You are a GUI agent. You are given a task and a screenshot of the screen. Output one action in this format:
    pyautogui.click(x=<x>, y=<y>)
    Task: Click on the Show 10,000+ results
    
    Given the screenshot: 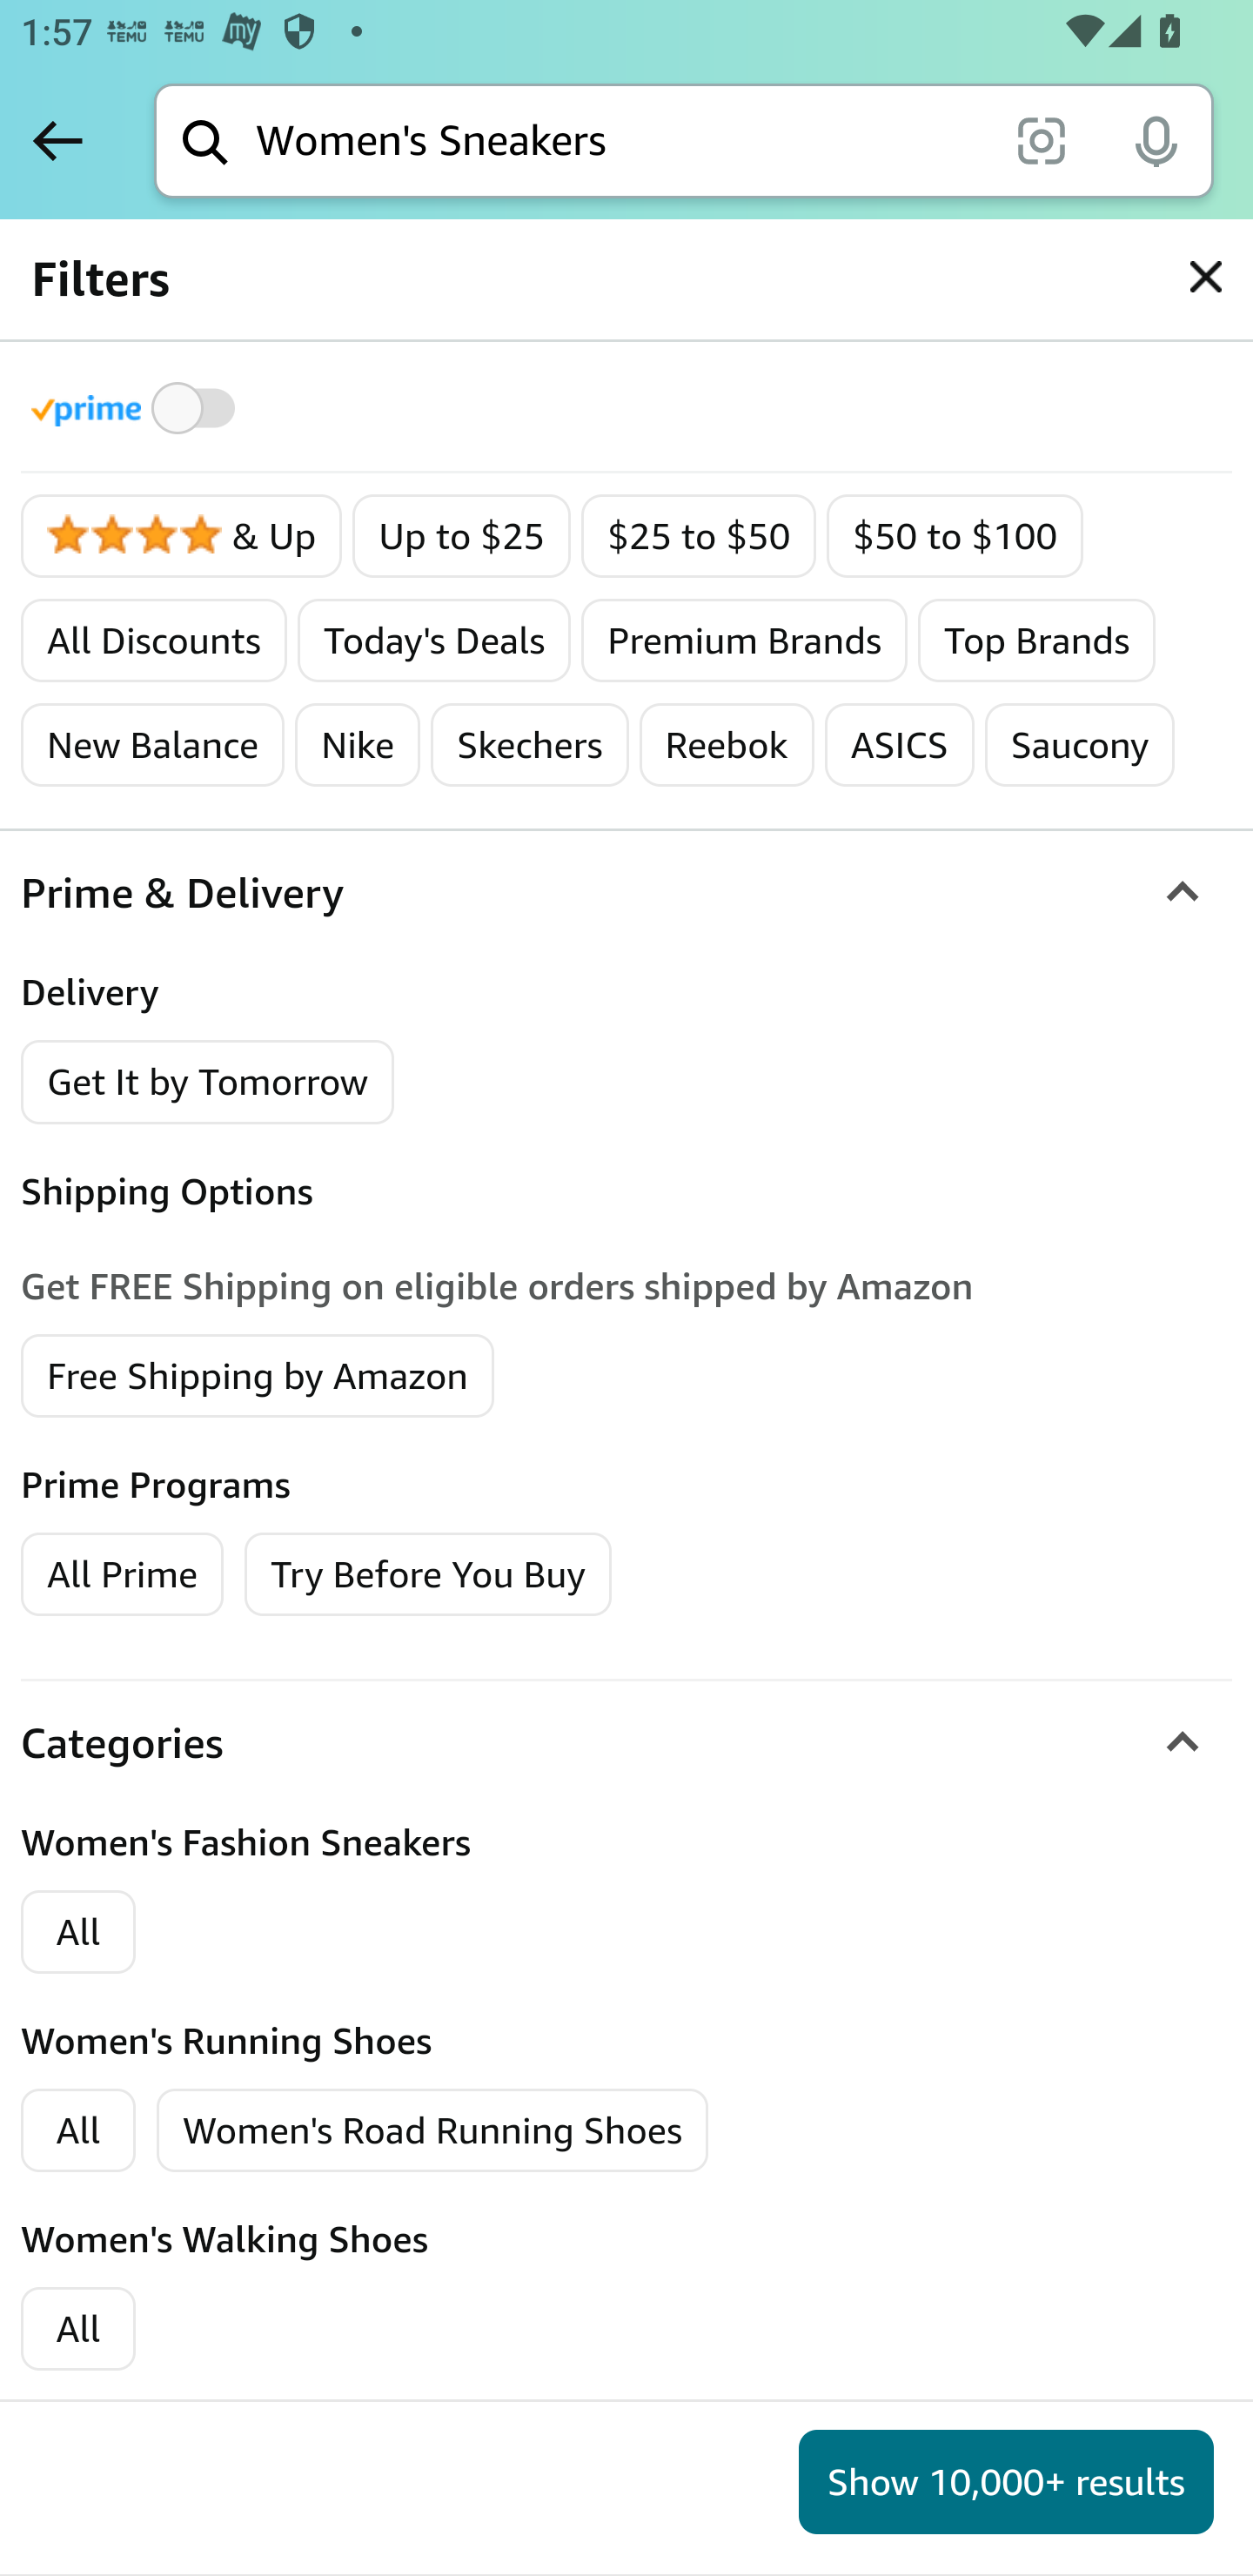 What is the action you would take?
    pyautogui.click(x=1006, y=2482)
    